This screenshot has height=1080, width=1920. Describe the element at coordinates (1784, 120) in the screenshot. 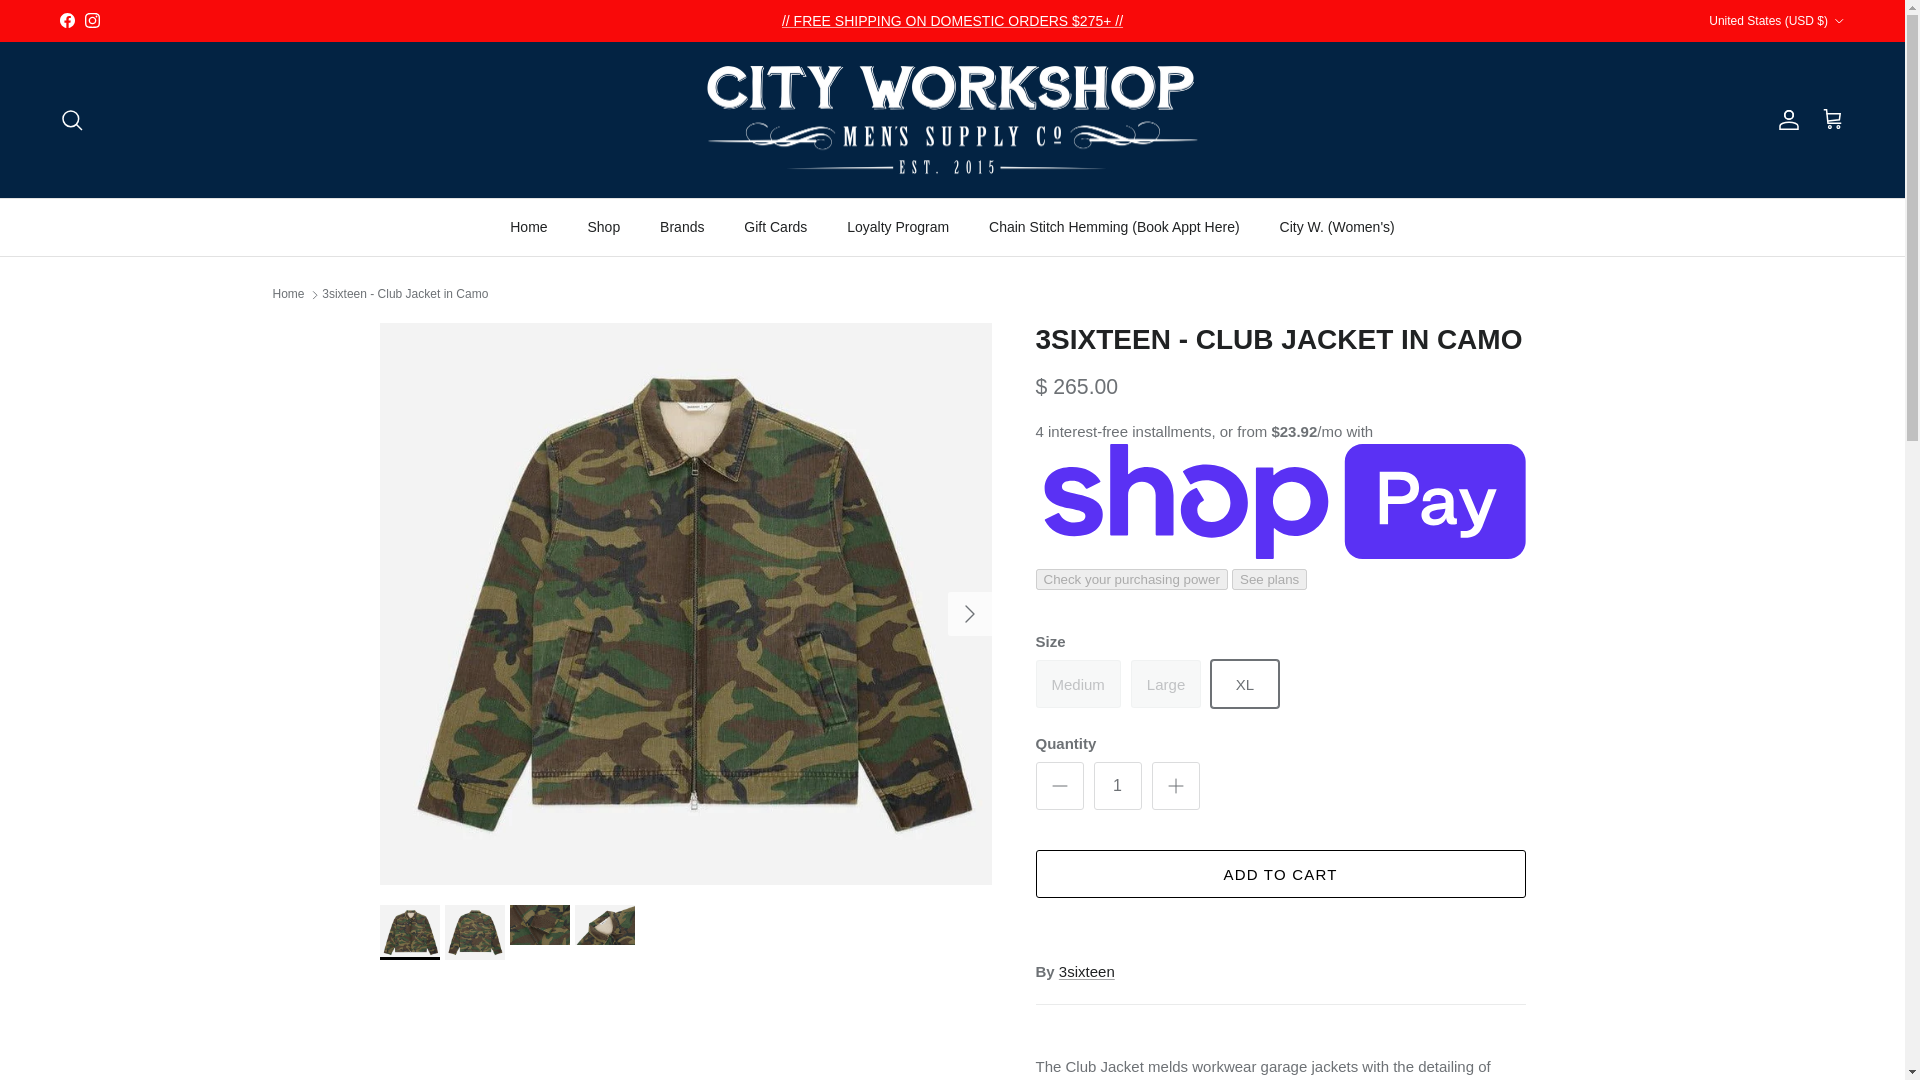

I see `Account` at that location.